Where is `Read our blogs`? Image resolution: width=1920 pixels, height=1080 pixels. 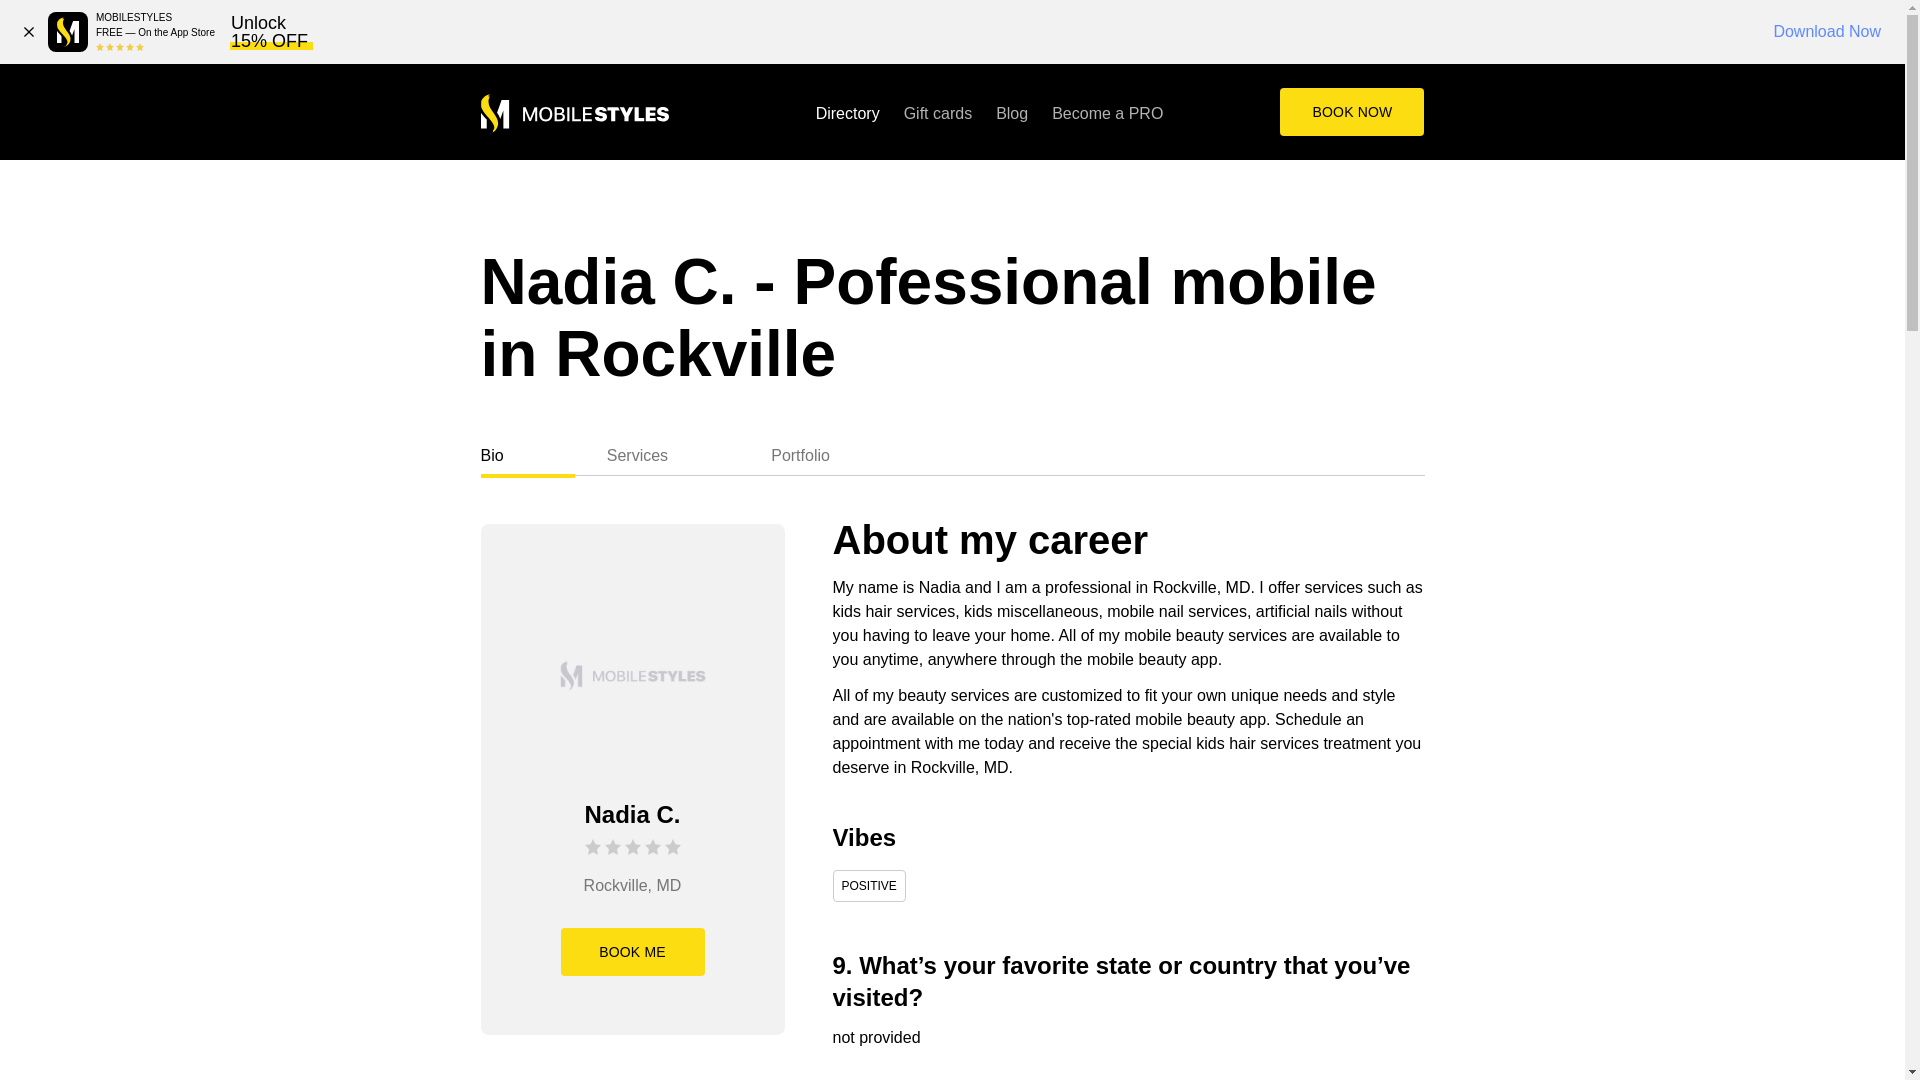 Read our blogs is located at coordinates (1012, 112).